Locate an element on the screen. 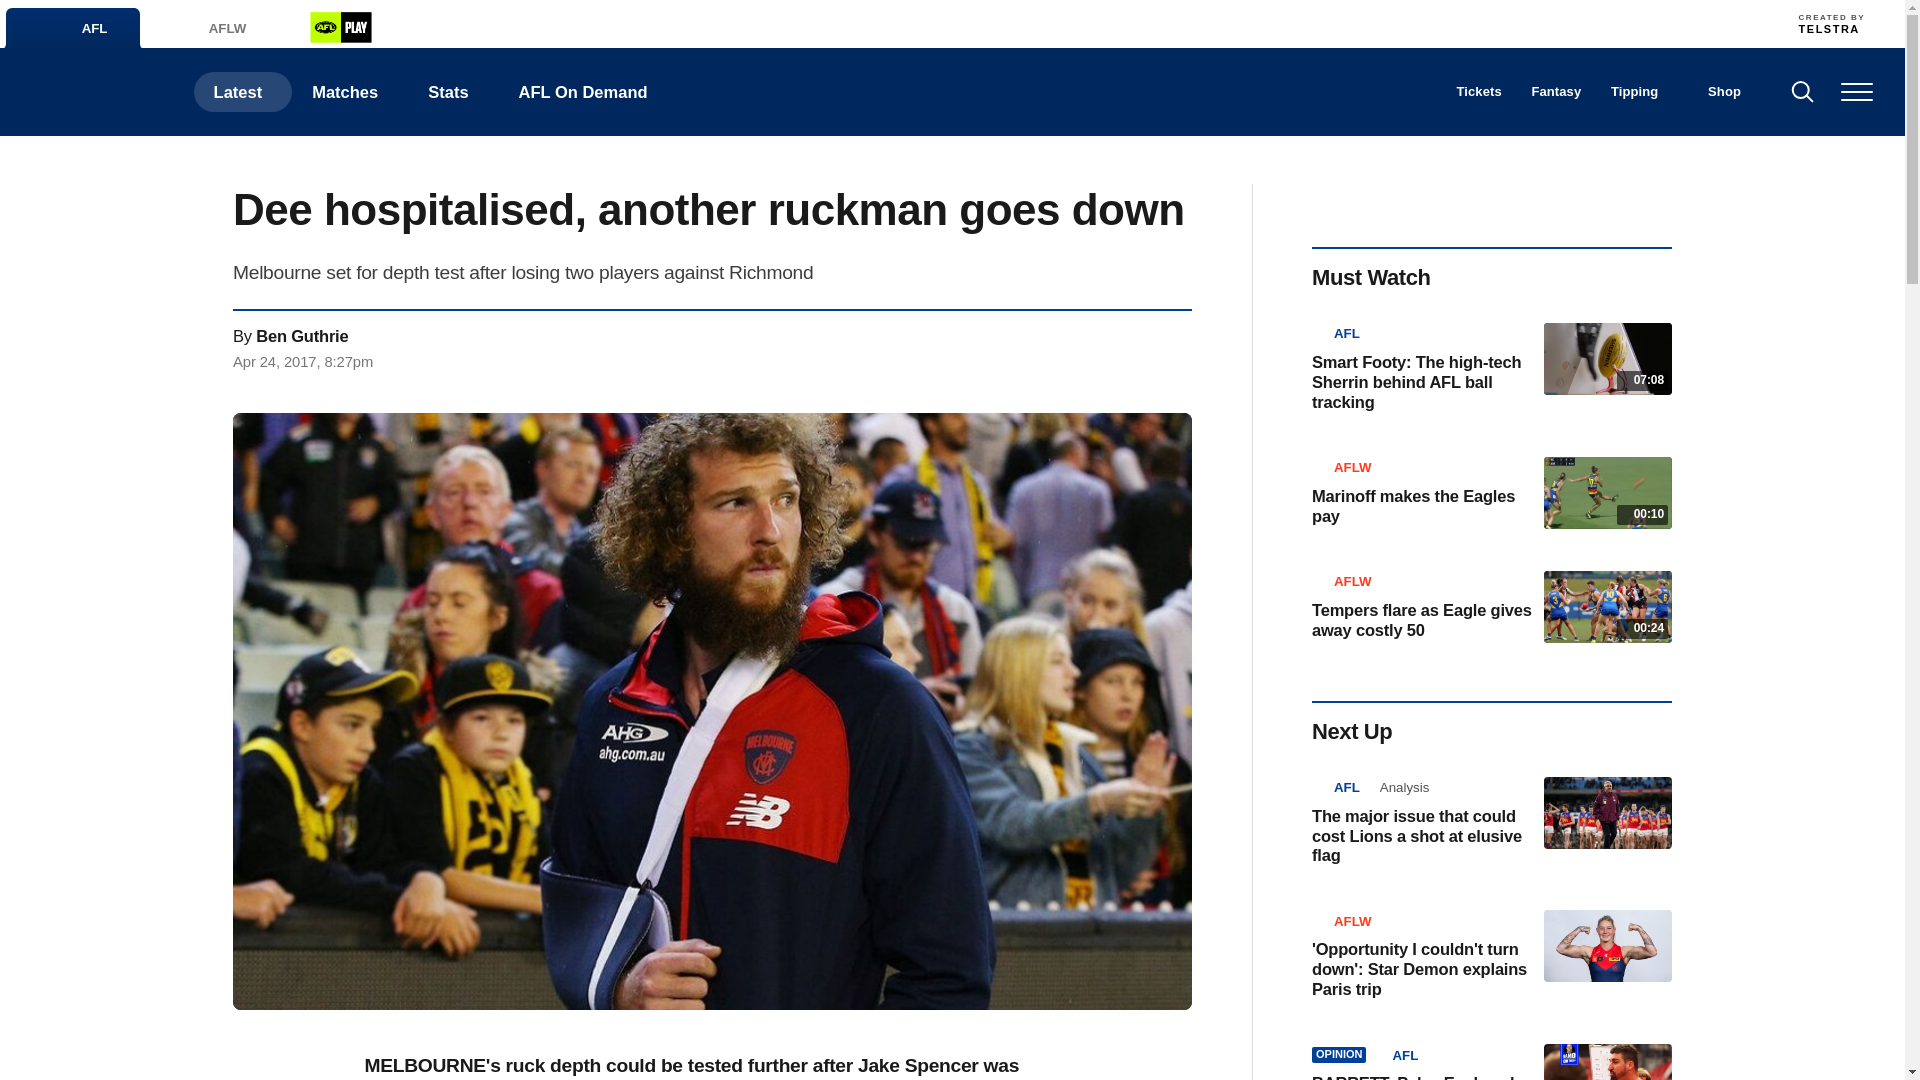 The image size is (1920, 1080). Essendon is located at coordinates (884, 23).